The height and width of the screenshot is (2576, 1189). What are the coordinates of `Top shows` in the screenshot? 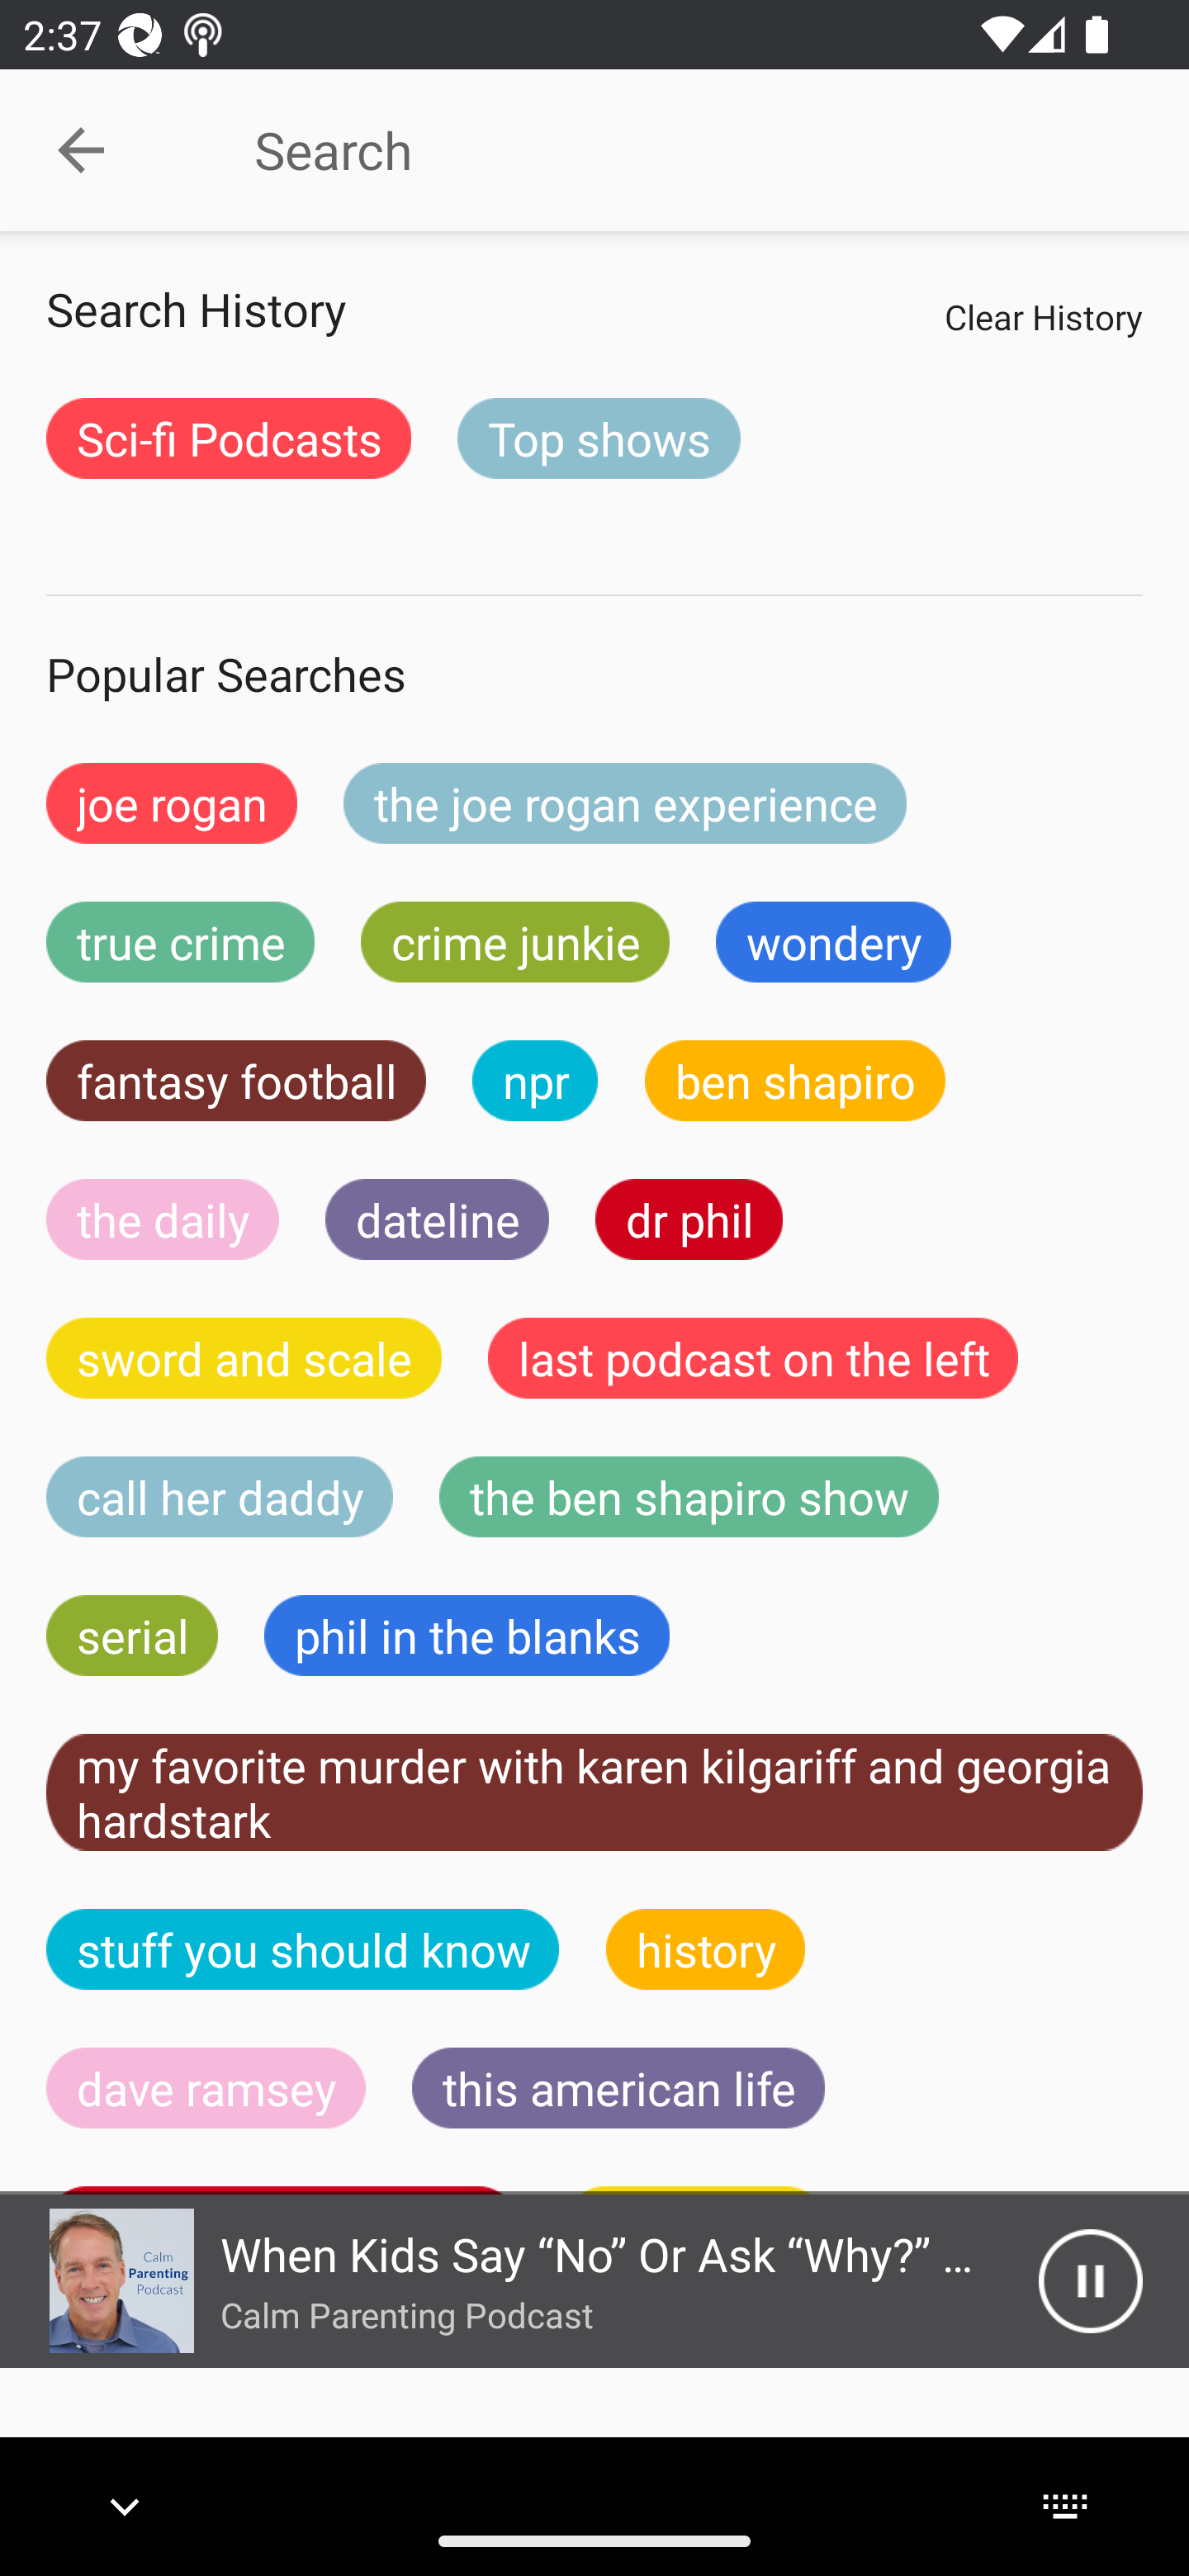 It's located at (599, 438).